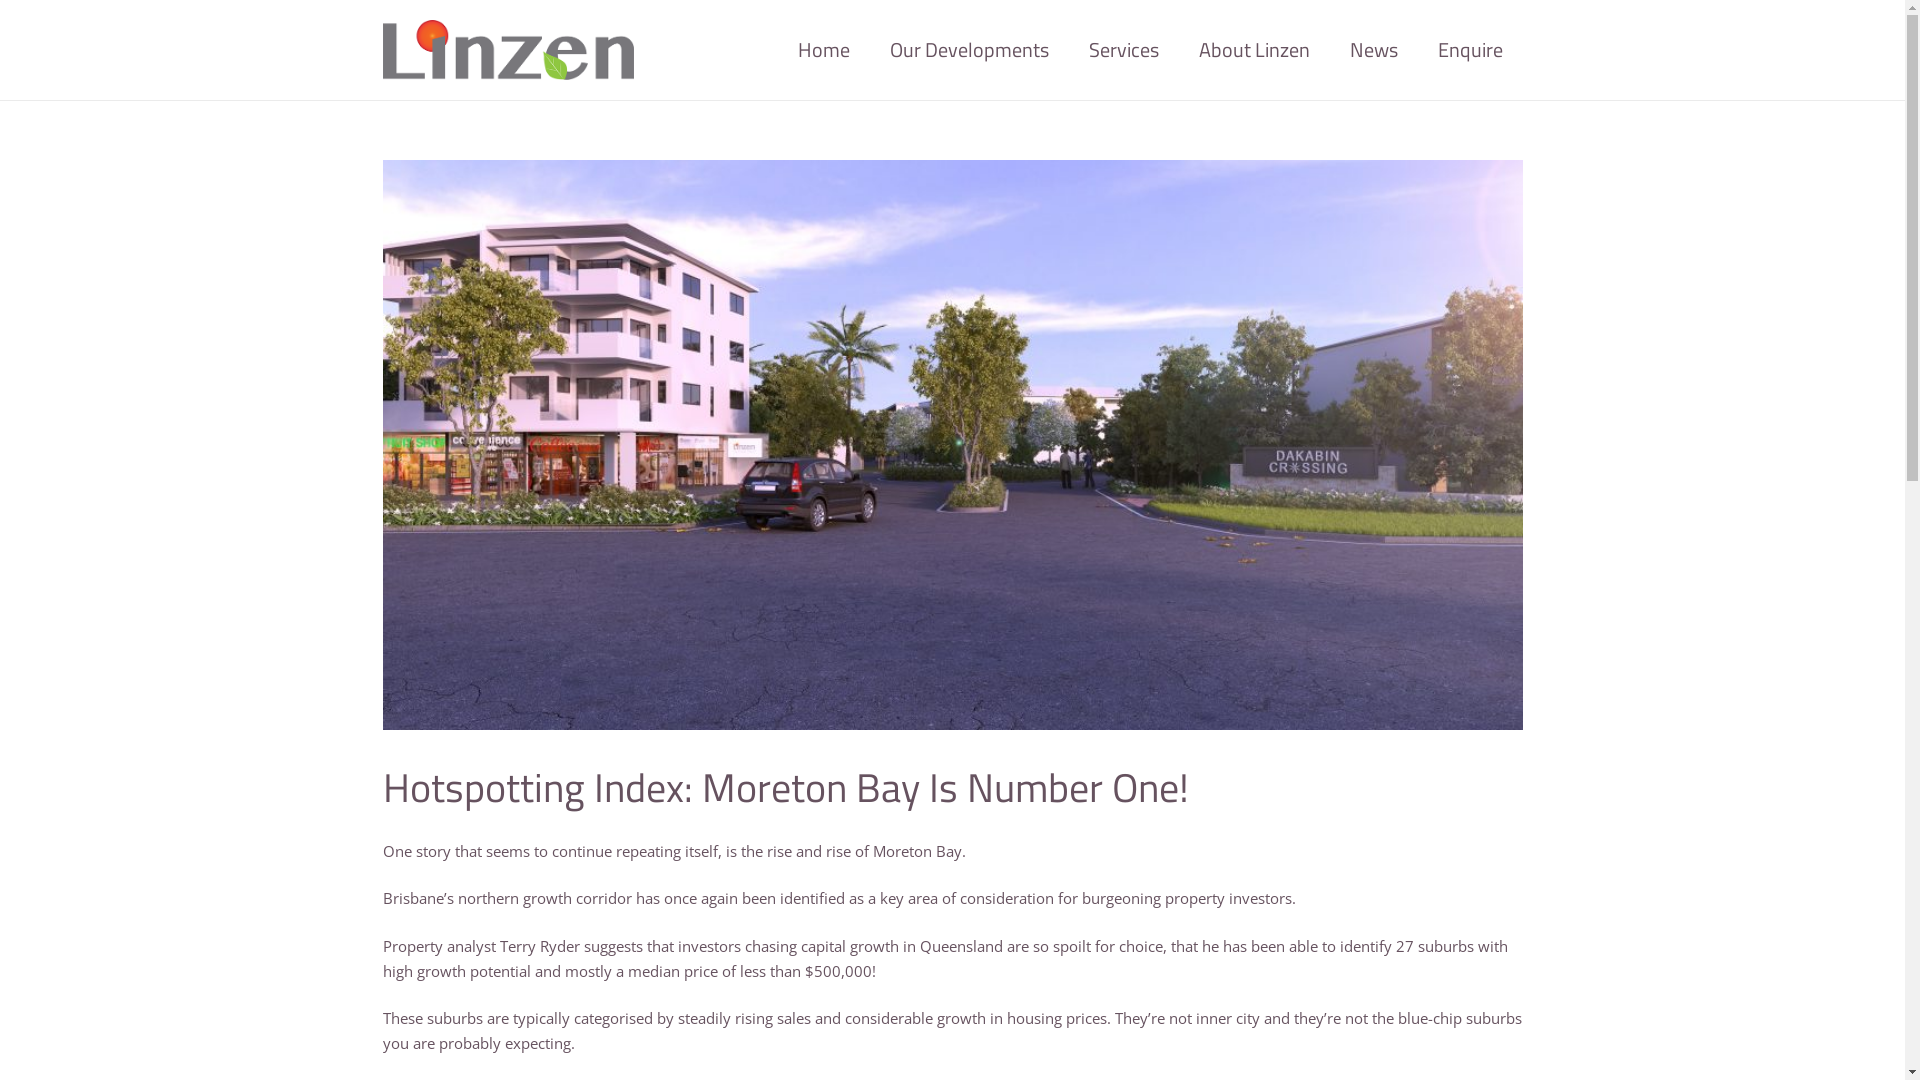 The width and height of the screenshot is (1920, 1080). What do you see at coordinates (1124, 50) in the screenshot?
I see `Services` at bounding box center [1124, 50].